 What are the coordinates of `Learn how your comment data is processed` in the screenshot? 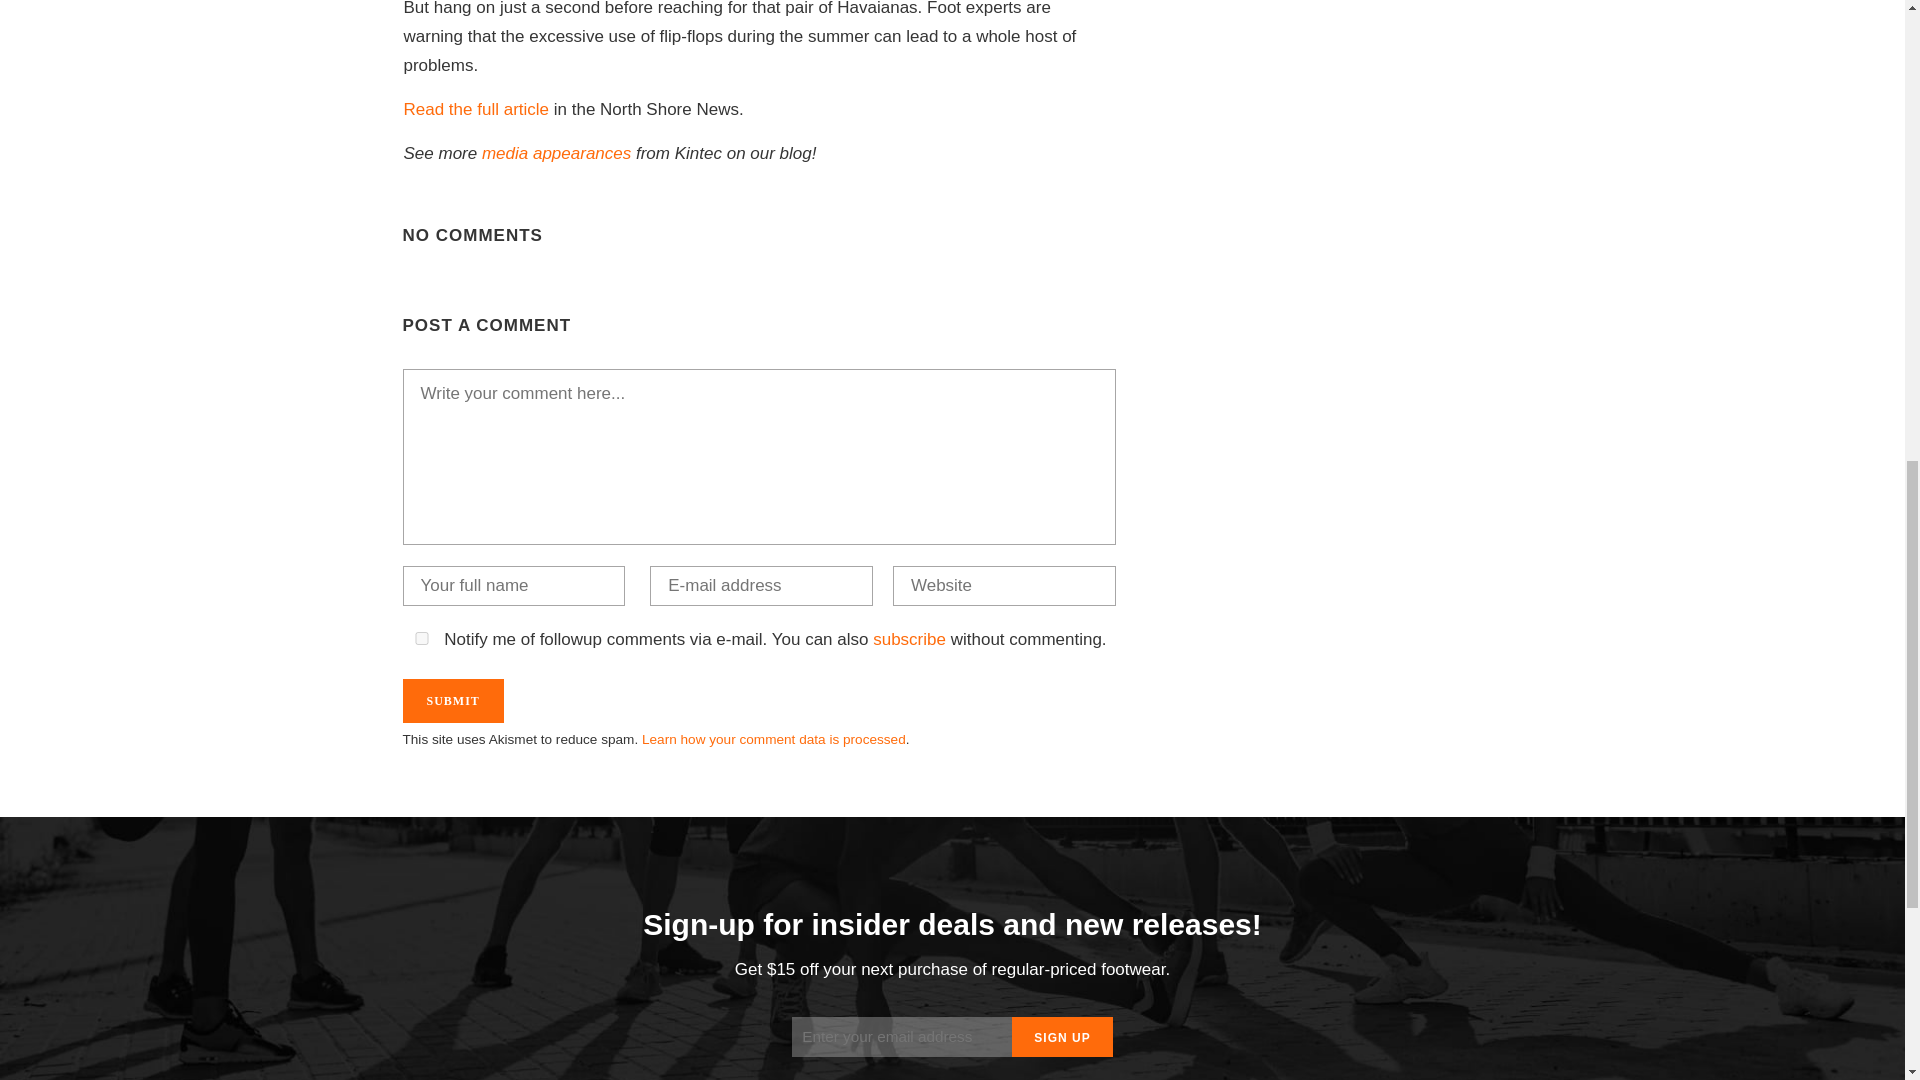 It's located at (774, 740).